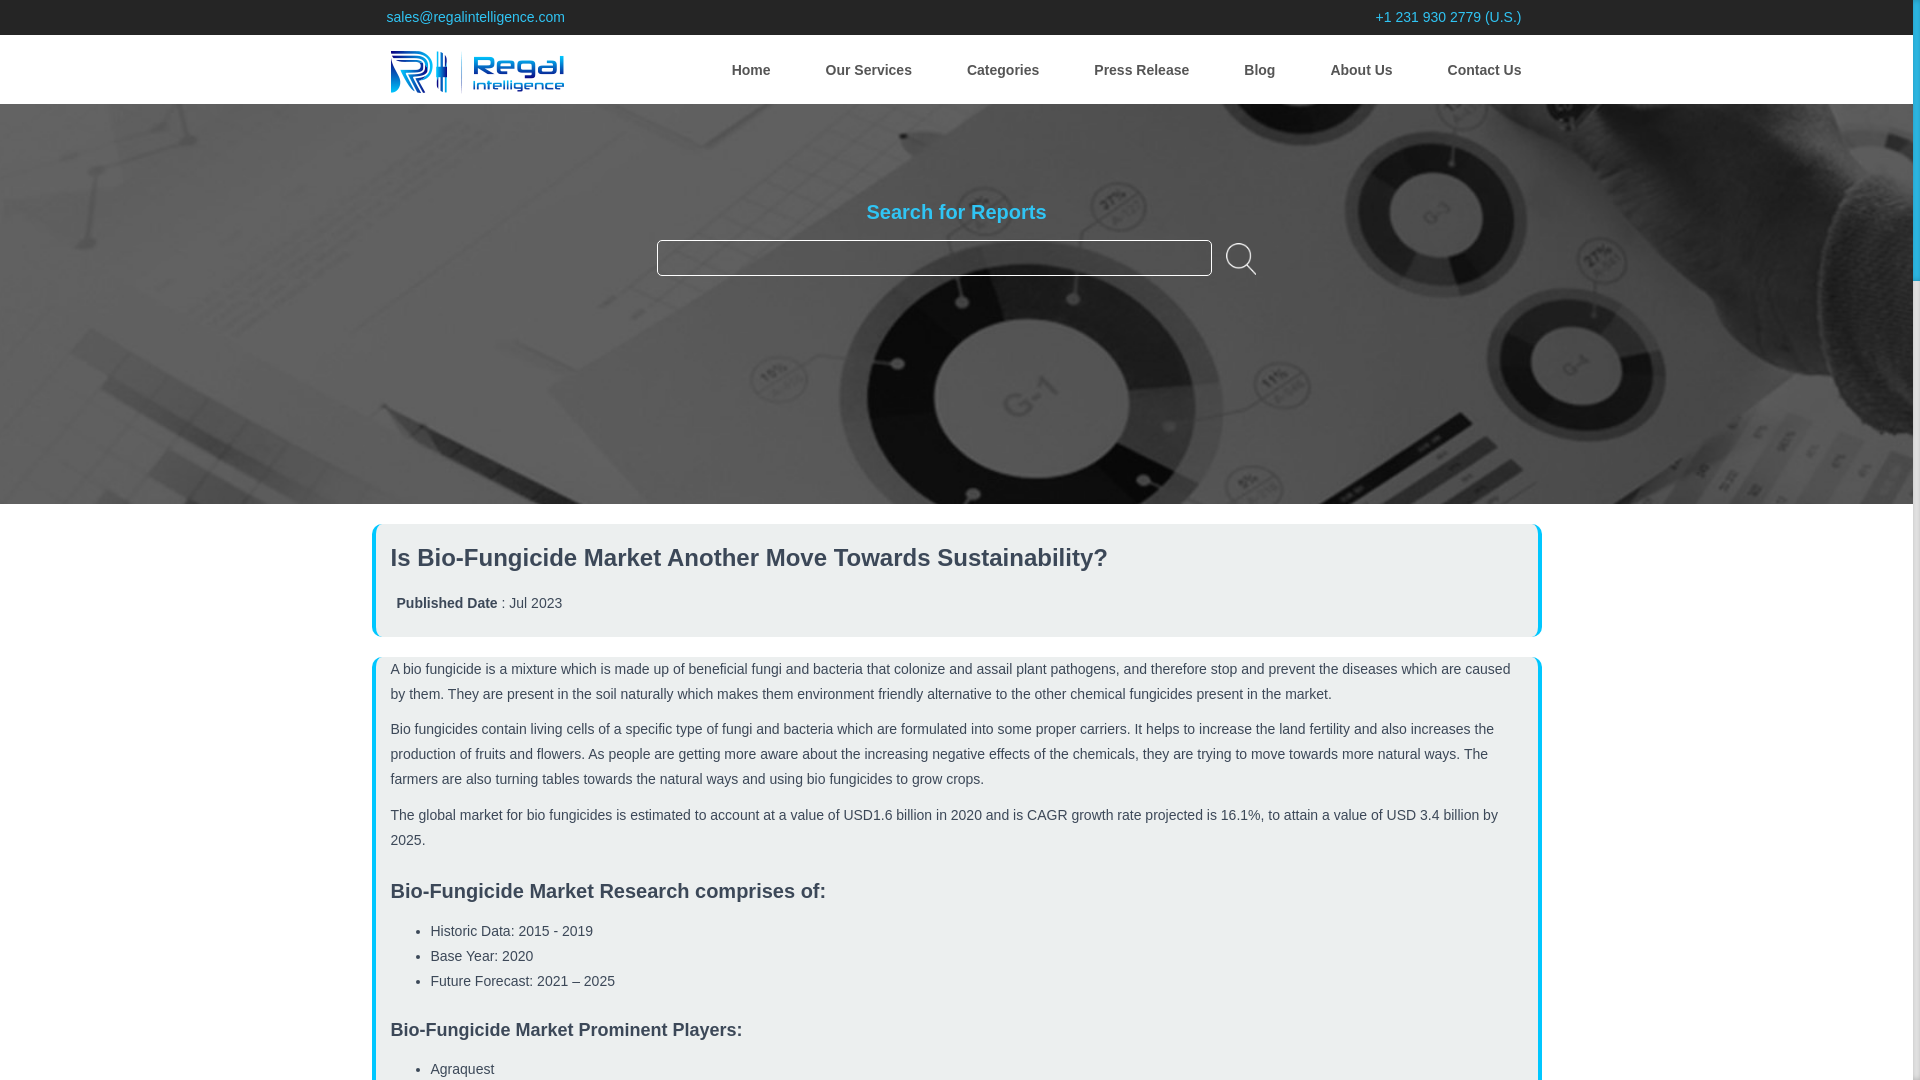 This screenshot has height=1080, width=1920. Describe the element at coordinates (868, 64) in the screenshot. I see `Our Services` at that location.